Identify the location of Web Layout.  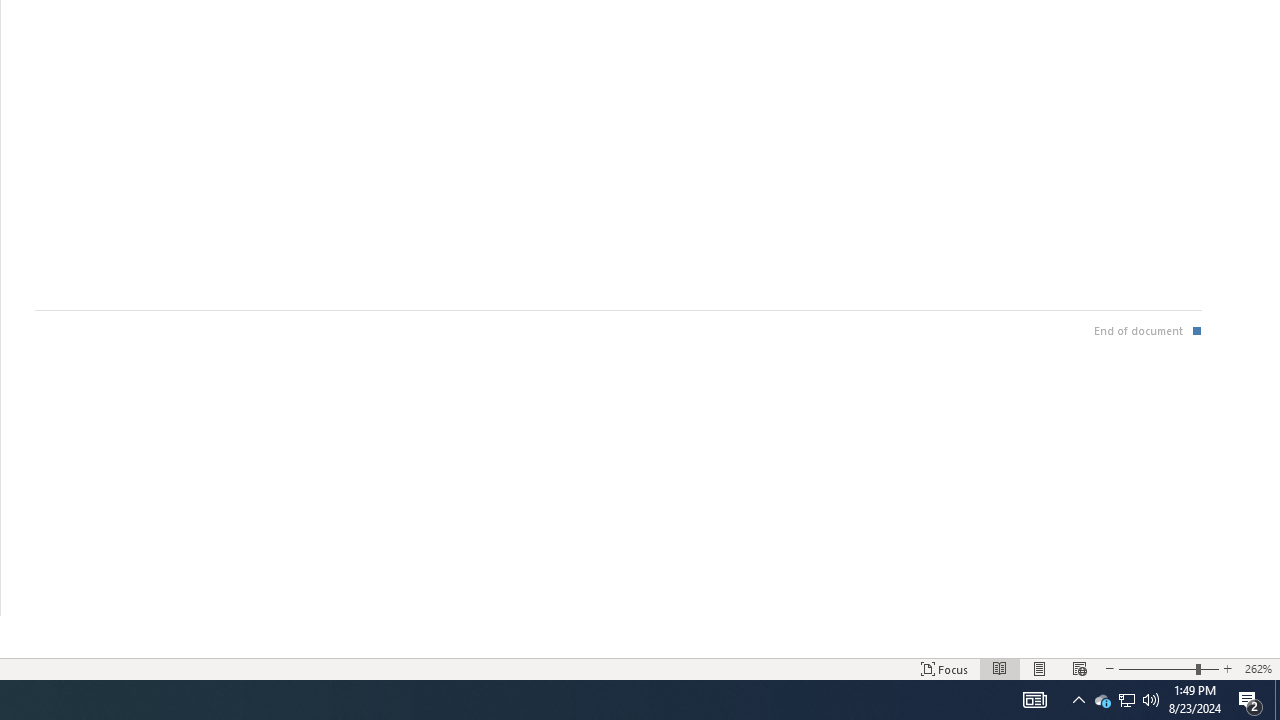
(1079, 668).